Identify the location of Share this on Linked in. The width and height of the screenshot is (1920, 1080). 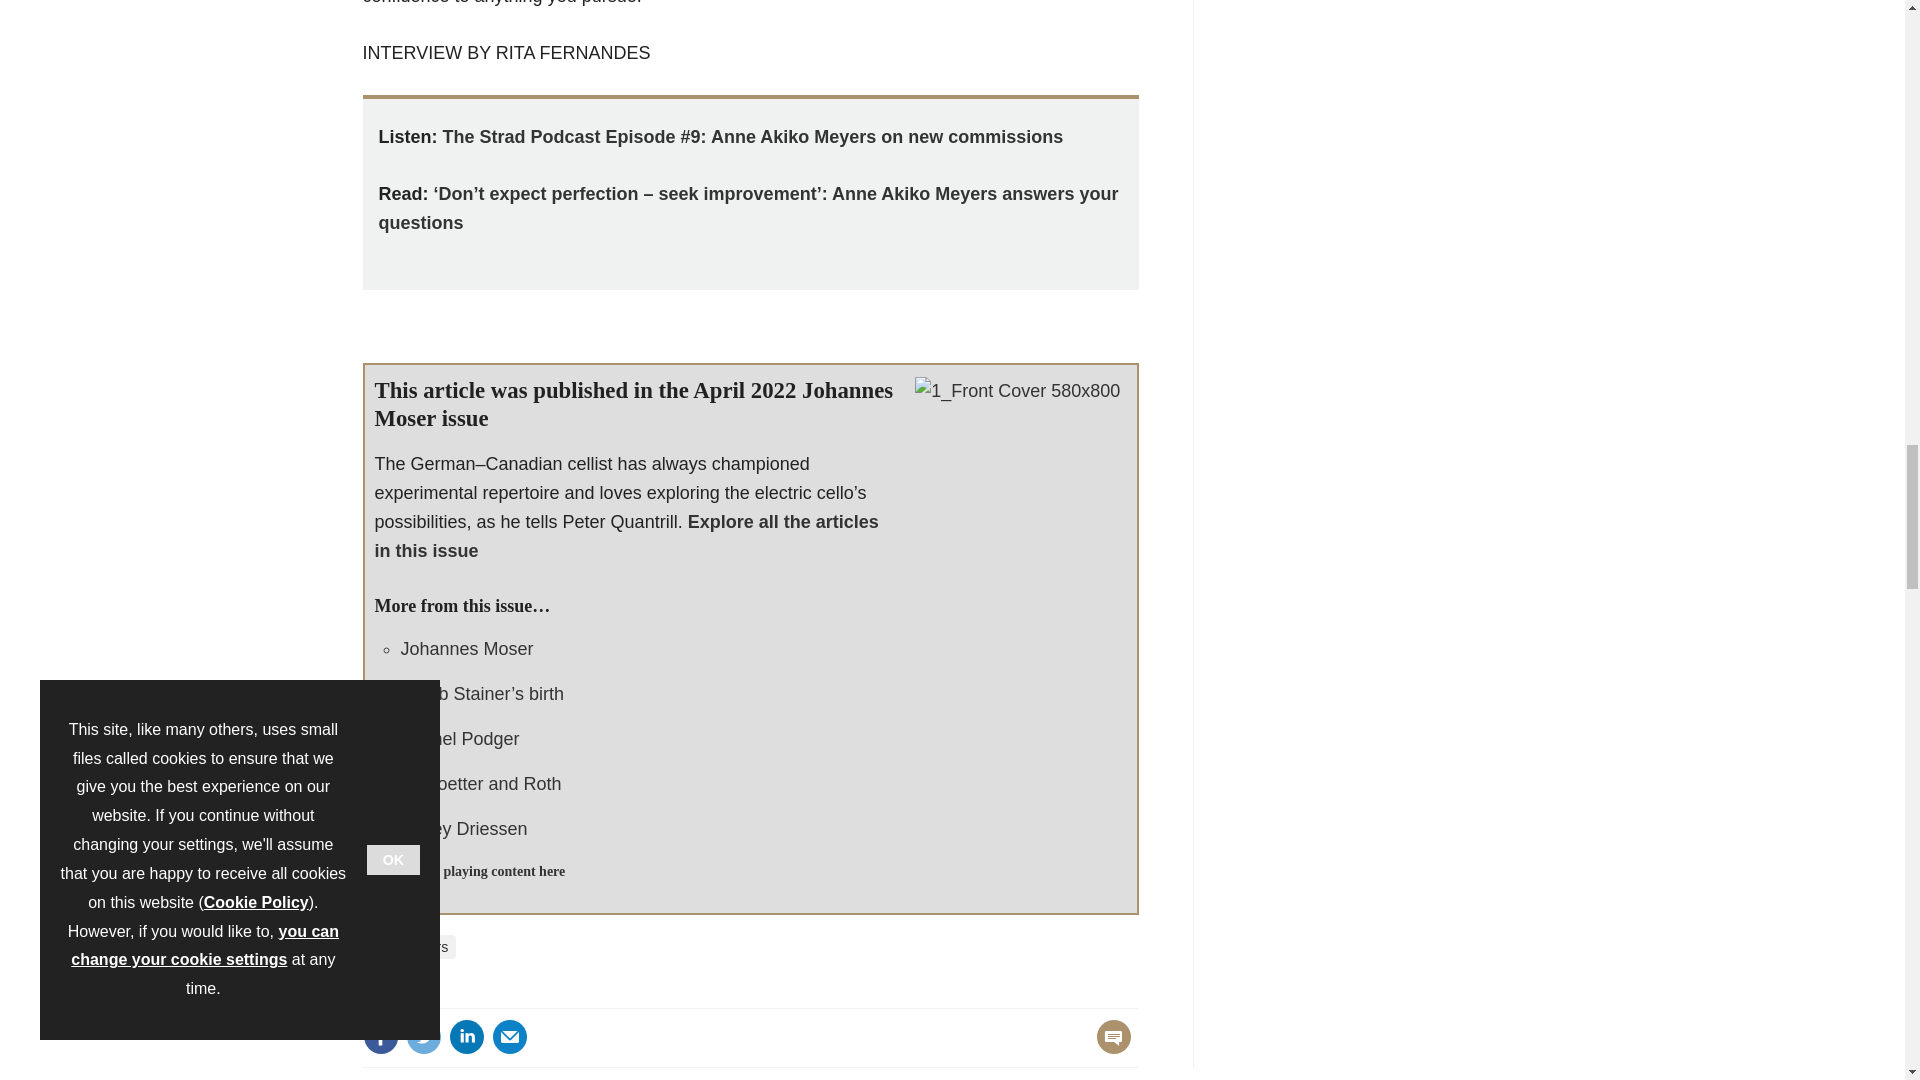
(465, 1037).